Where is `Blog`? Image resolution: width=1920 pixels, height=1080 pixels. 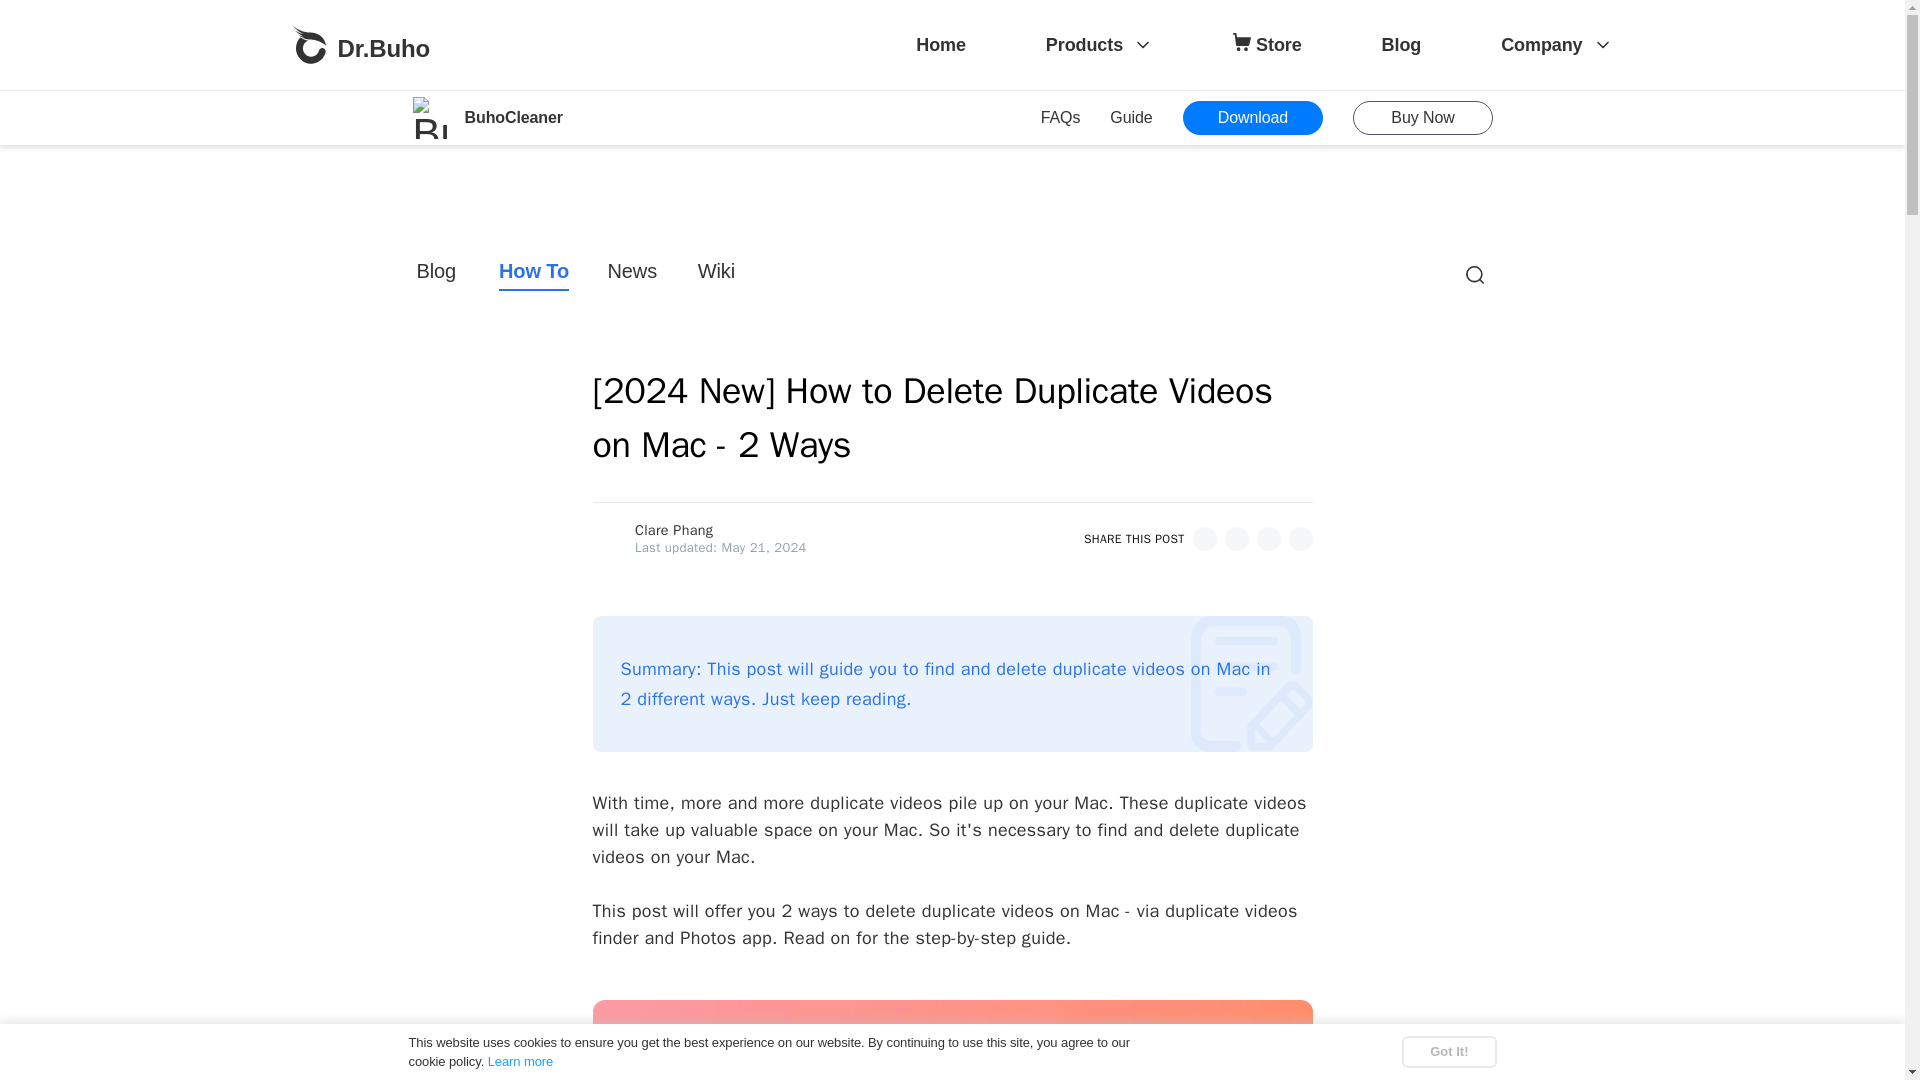
Blog is located at coordinates (438, 274).